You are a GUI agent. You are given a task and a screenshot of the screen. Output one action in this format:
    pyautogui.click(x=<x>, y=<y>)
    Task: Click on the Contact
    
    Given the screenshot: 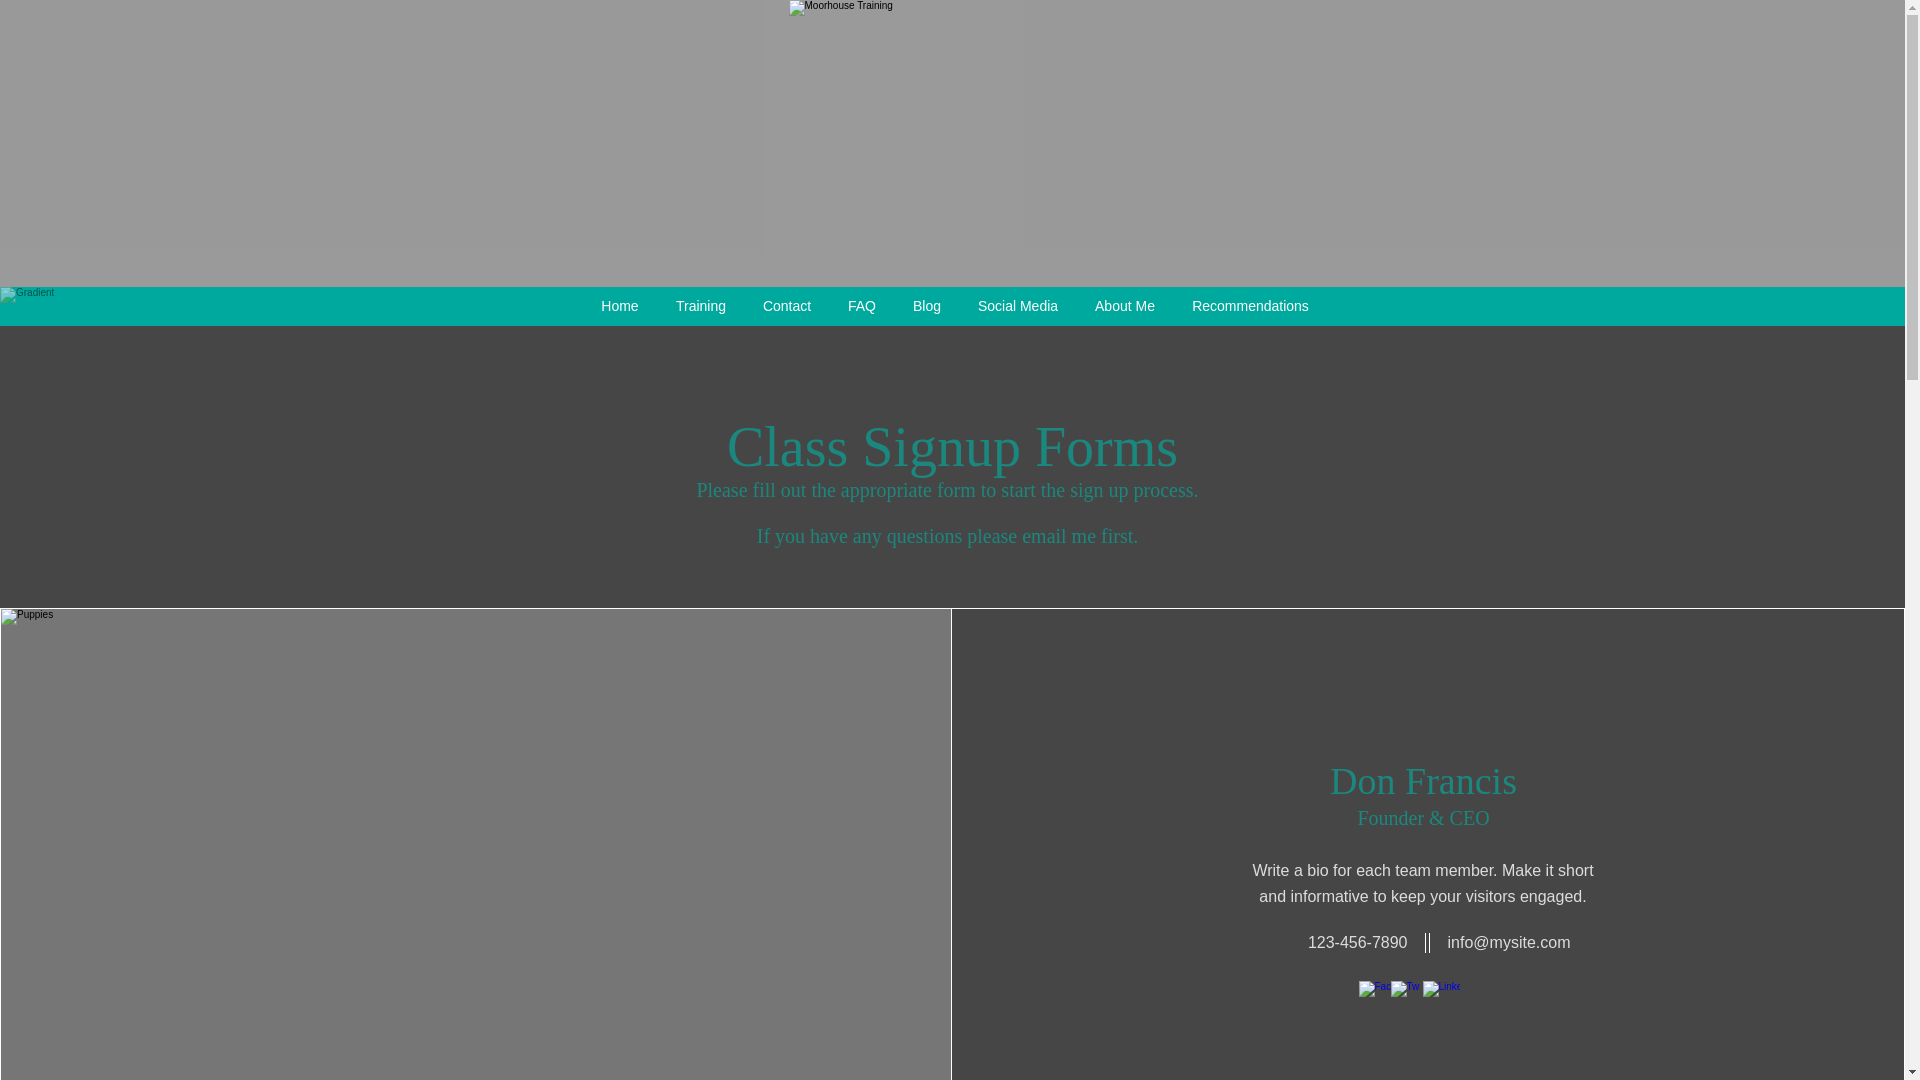 What is the action you would take?
    pyautogui.click(x=786, y=306)
    